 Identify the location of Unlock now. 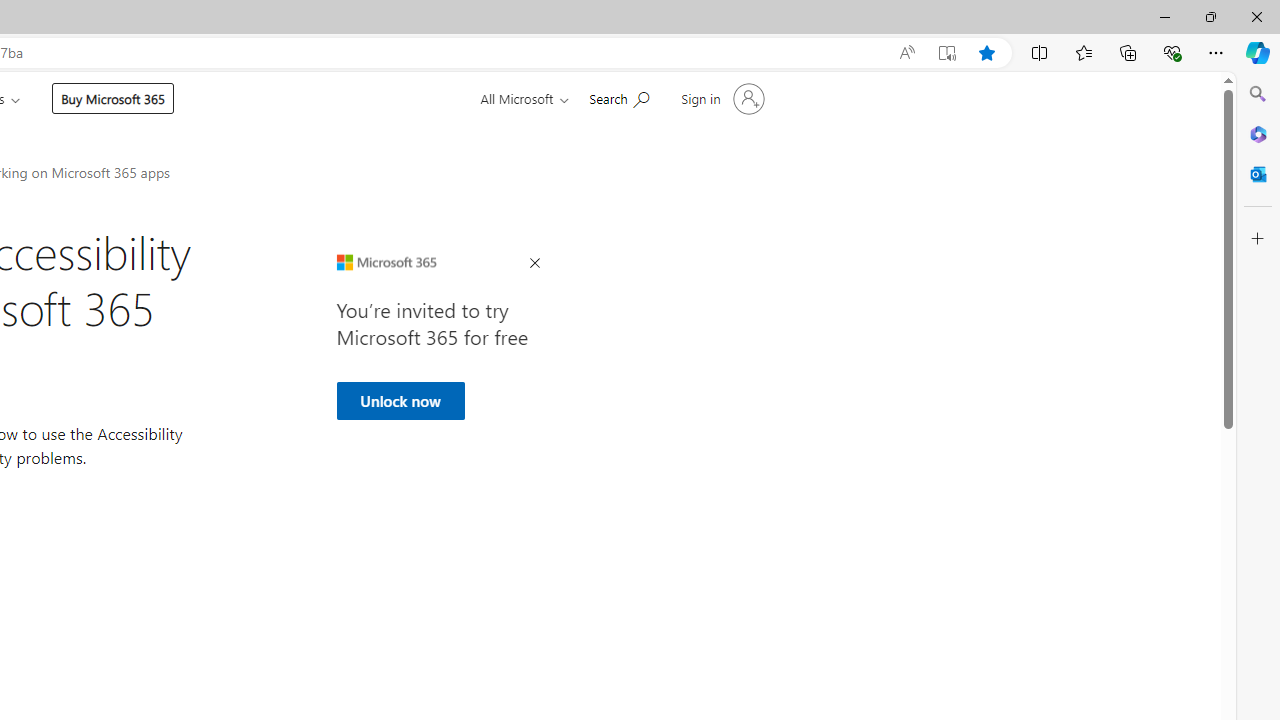
(400, 400).